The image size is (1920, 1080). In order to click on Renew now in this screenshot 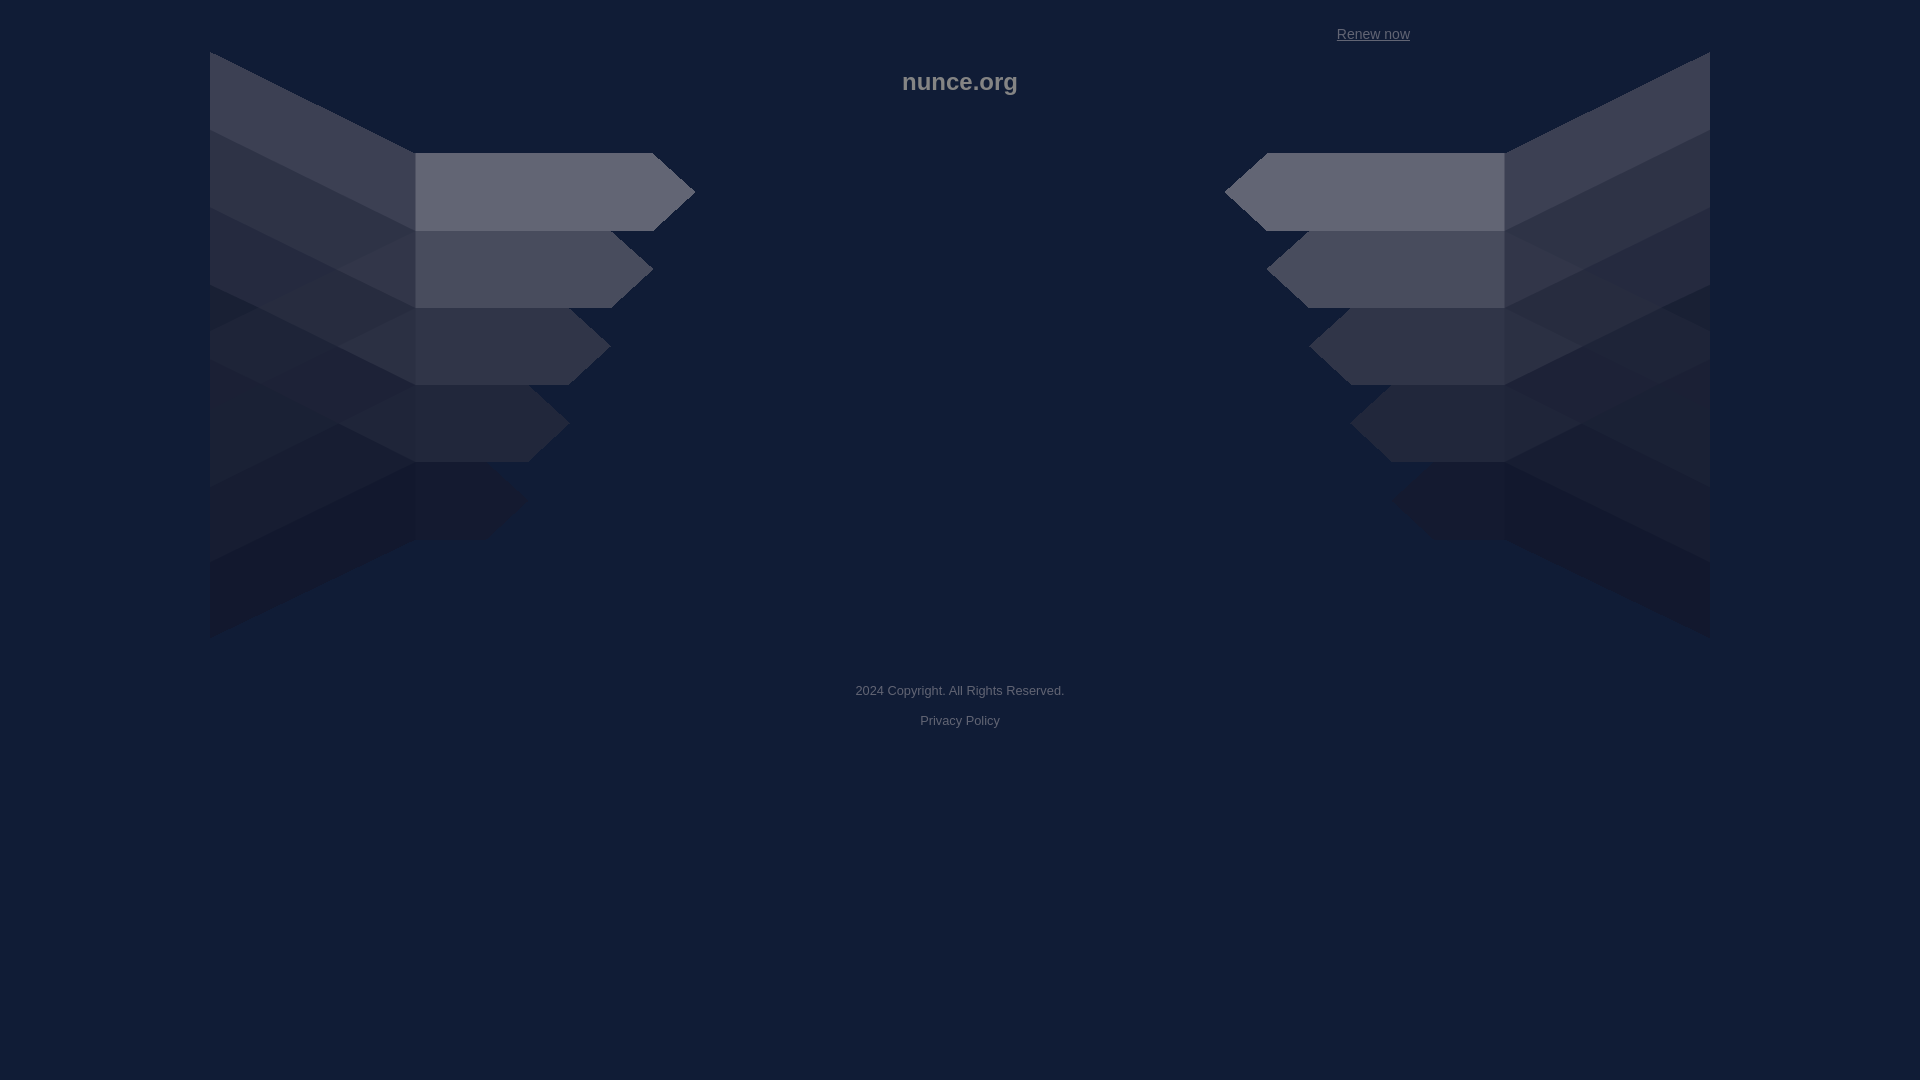, I will do `click(1372, 34)`.